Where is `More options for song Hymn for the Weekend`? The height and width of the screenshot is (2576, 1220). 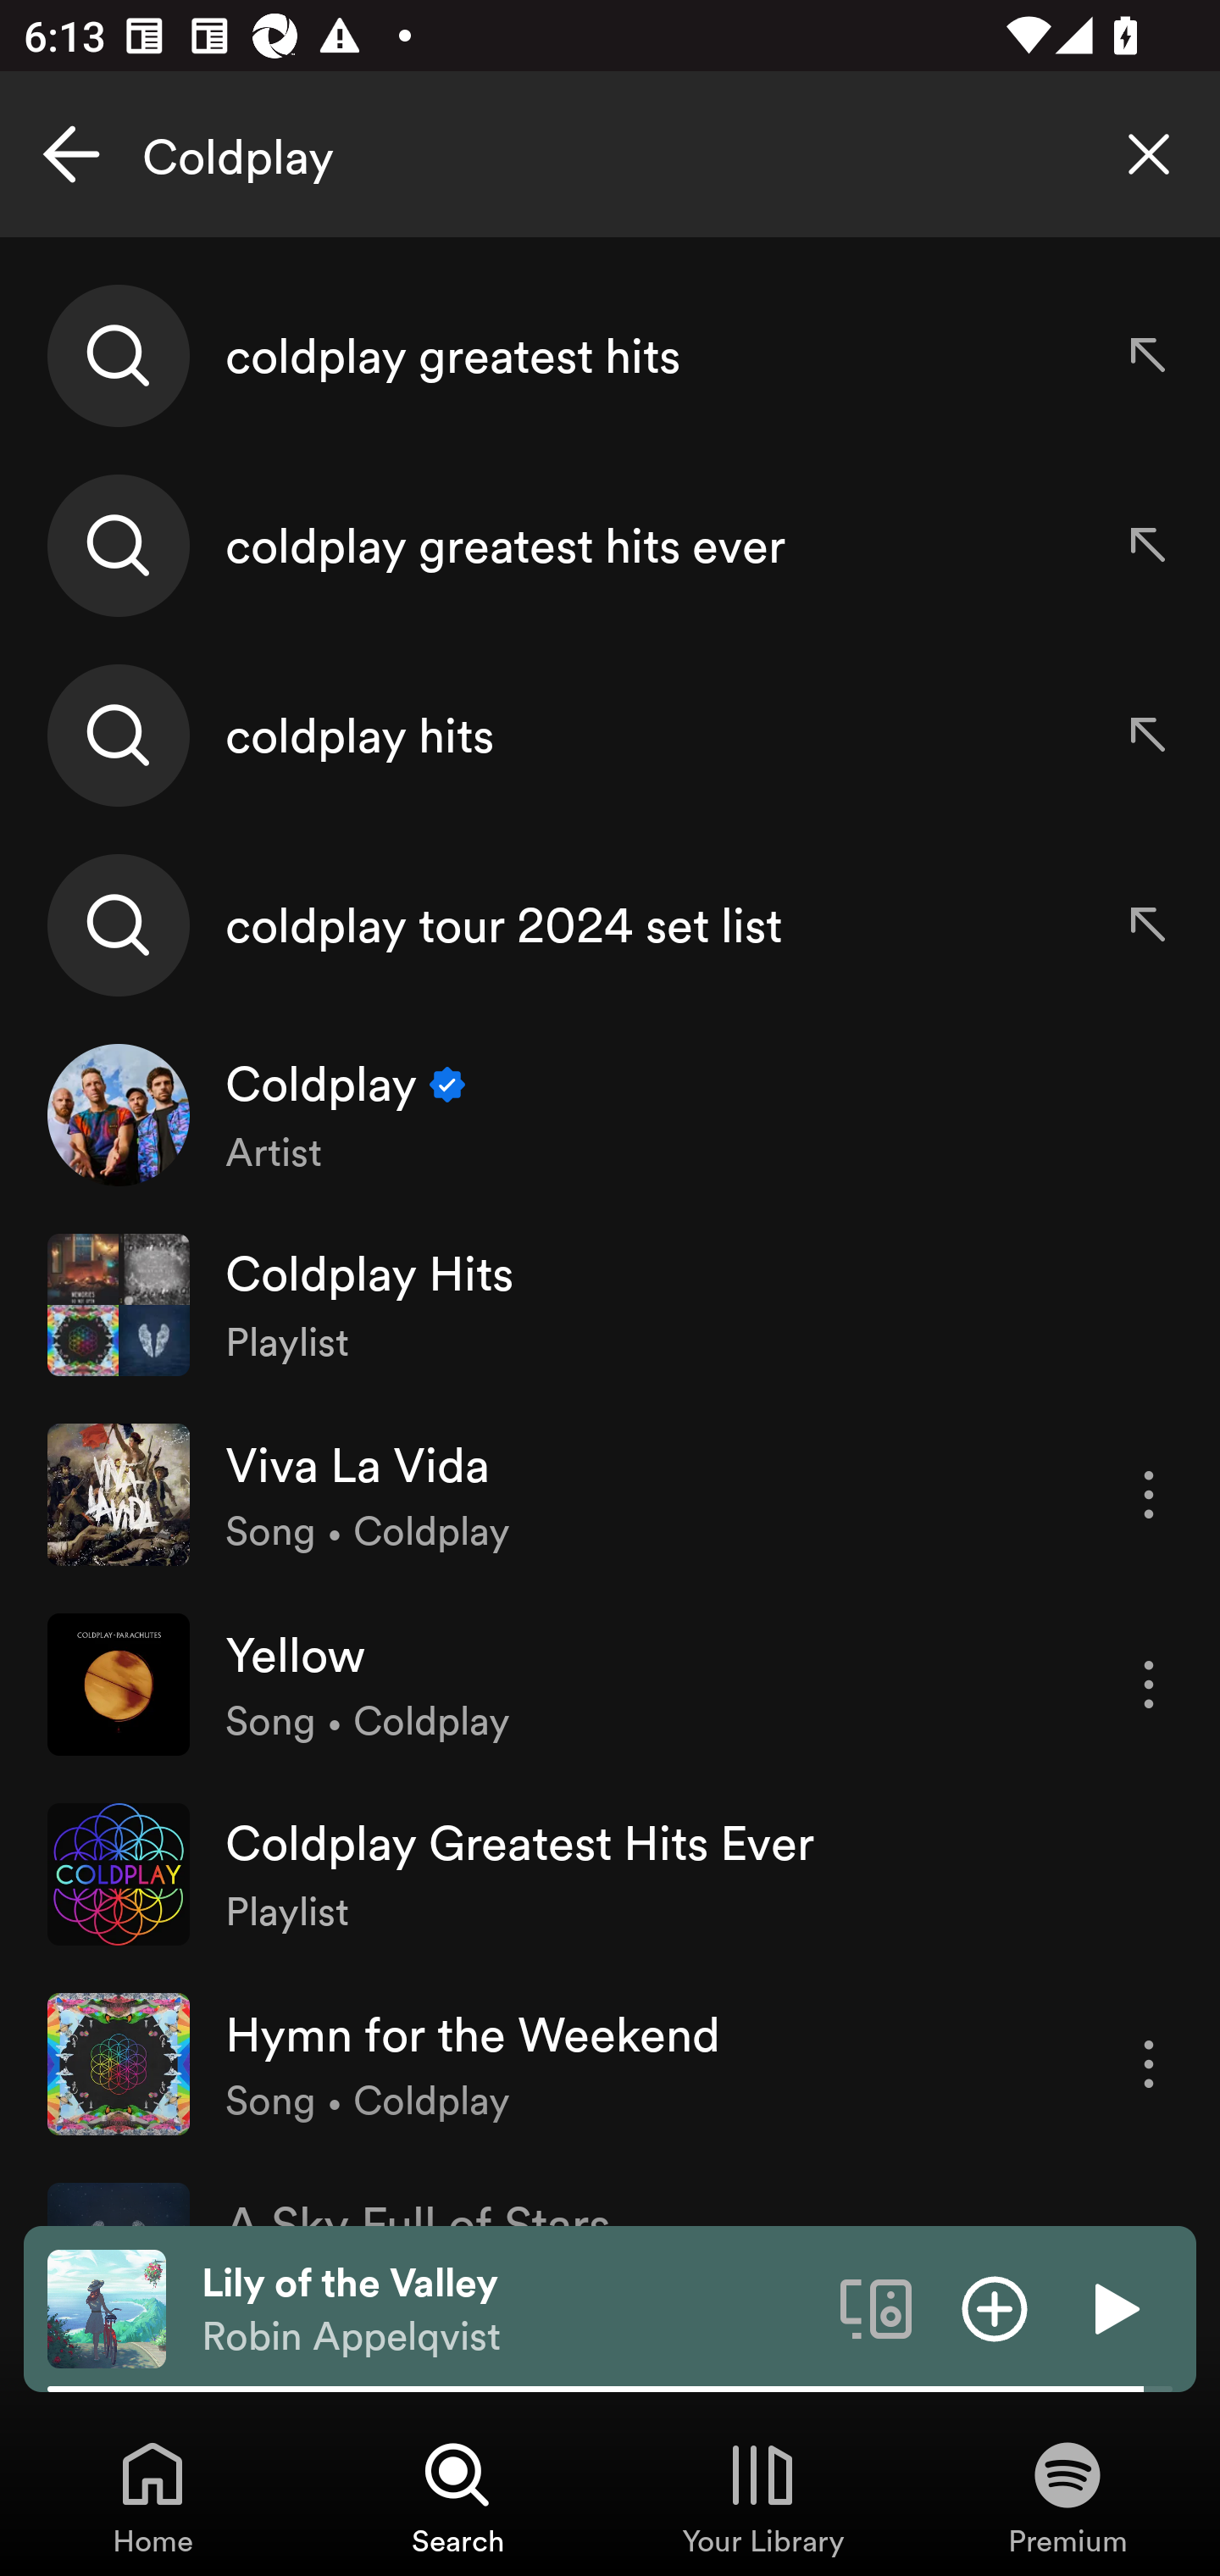 More options for song Hymn for the Weekend is located at coordinates (1149, 2064).